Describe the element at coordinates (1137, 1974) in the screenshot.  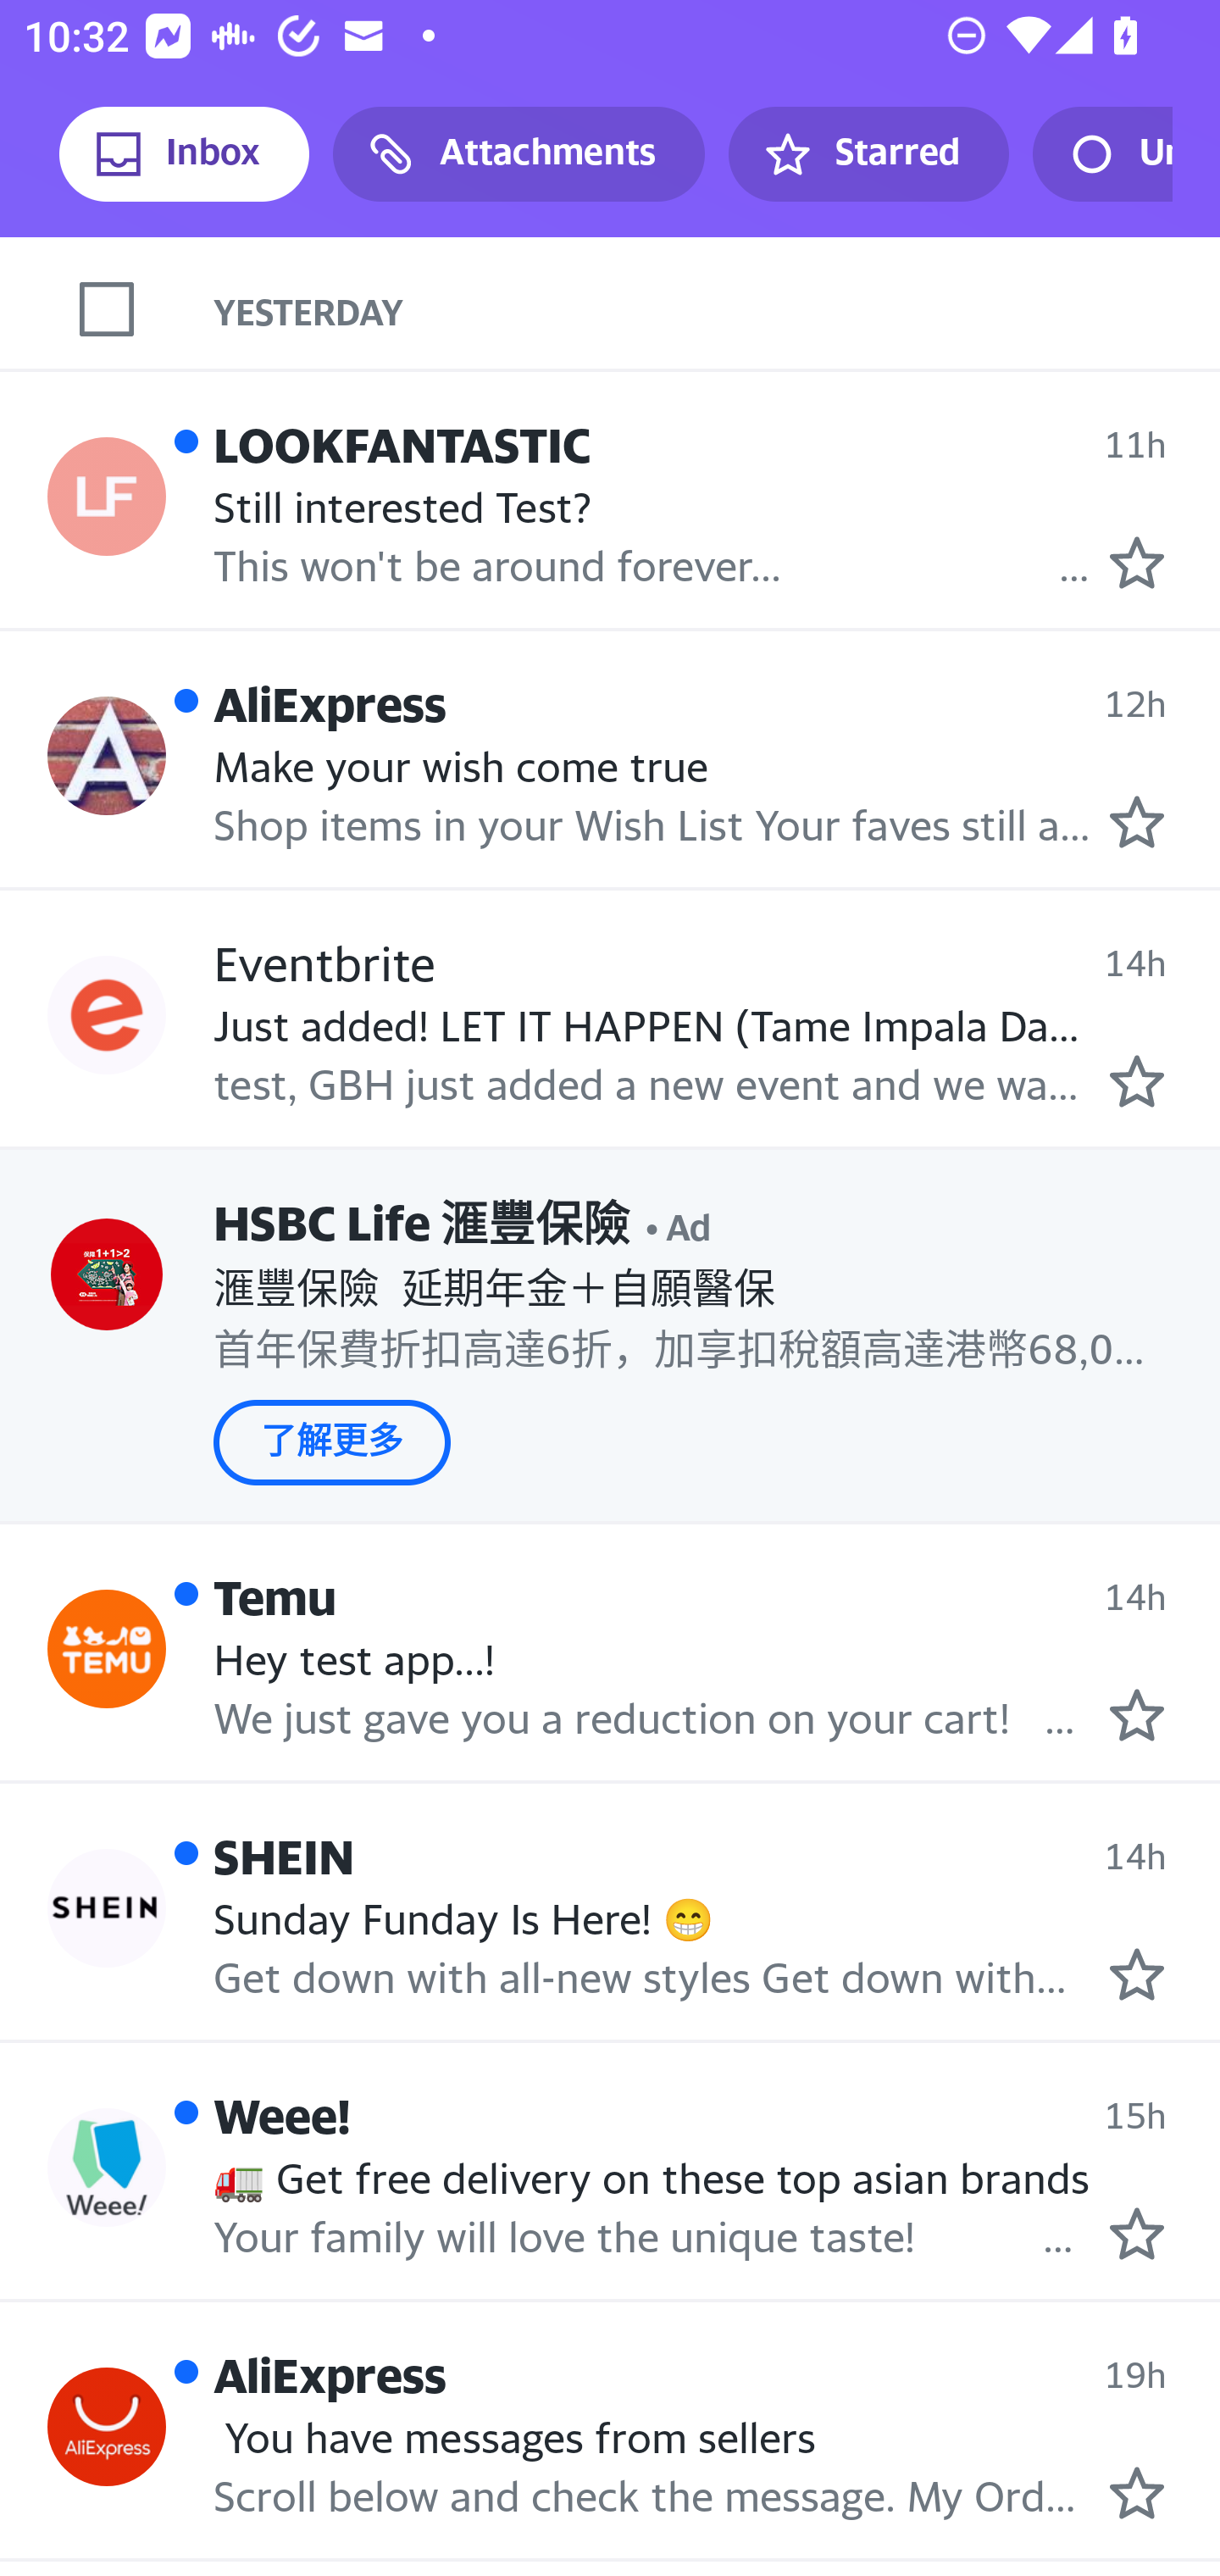
I see `Mark as starred.` at that location.